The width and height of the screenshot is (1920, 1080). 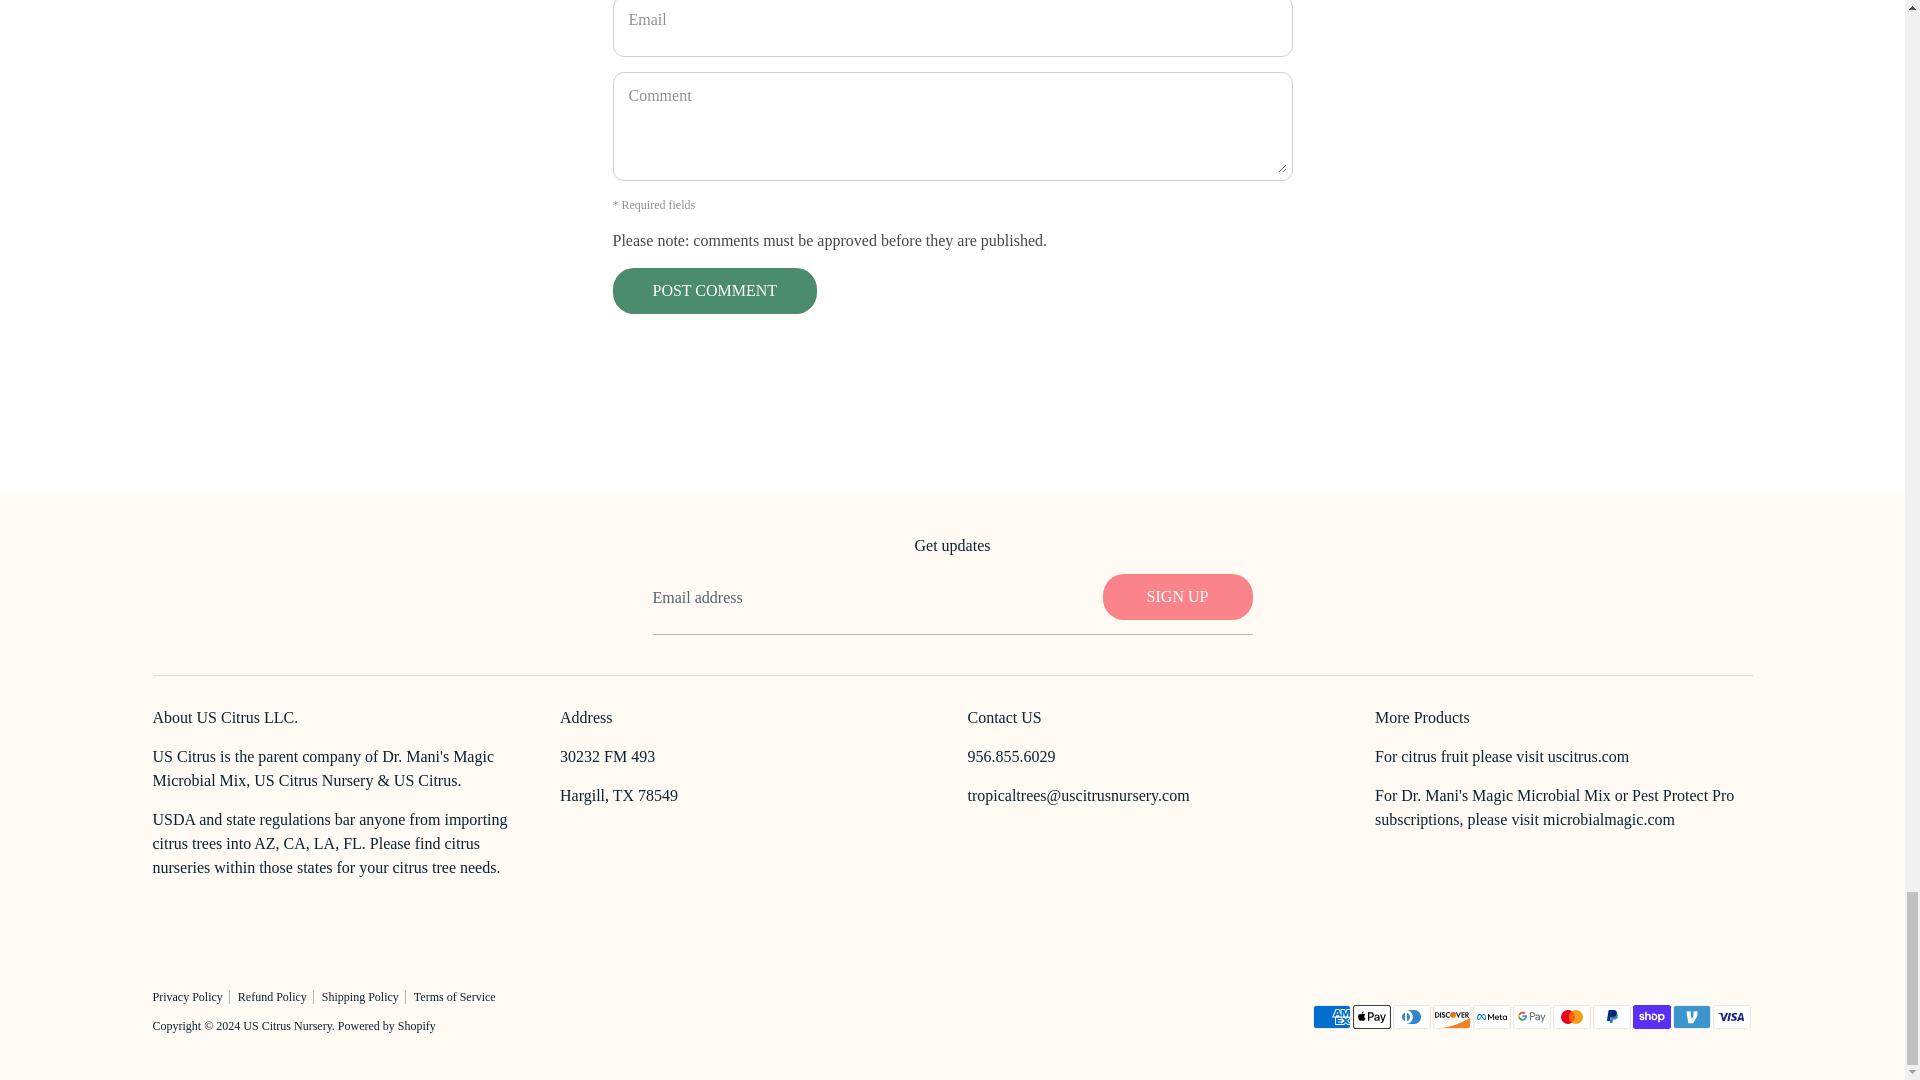 I want to click on Post comment, so click(x=716, y=290).